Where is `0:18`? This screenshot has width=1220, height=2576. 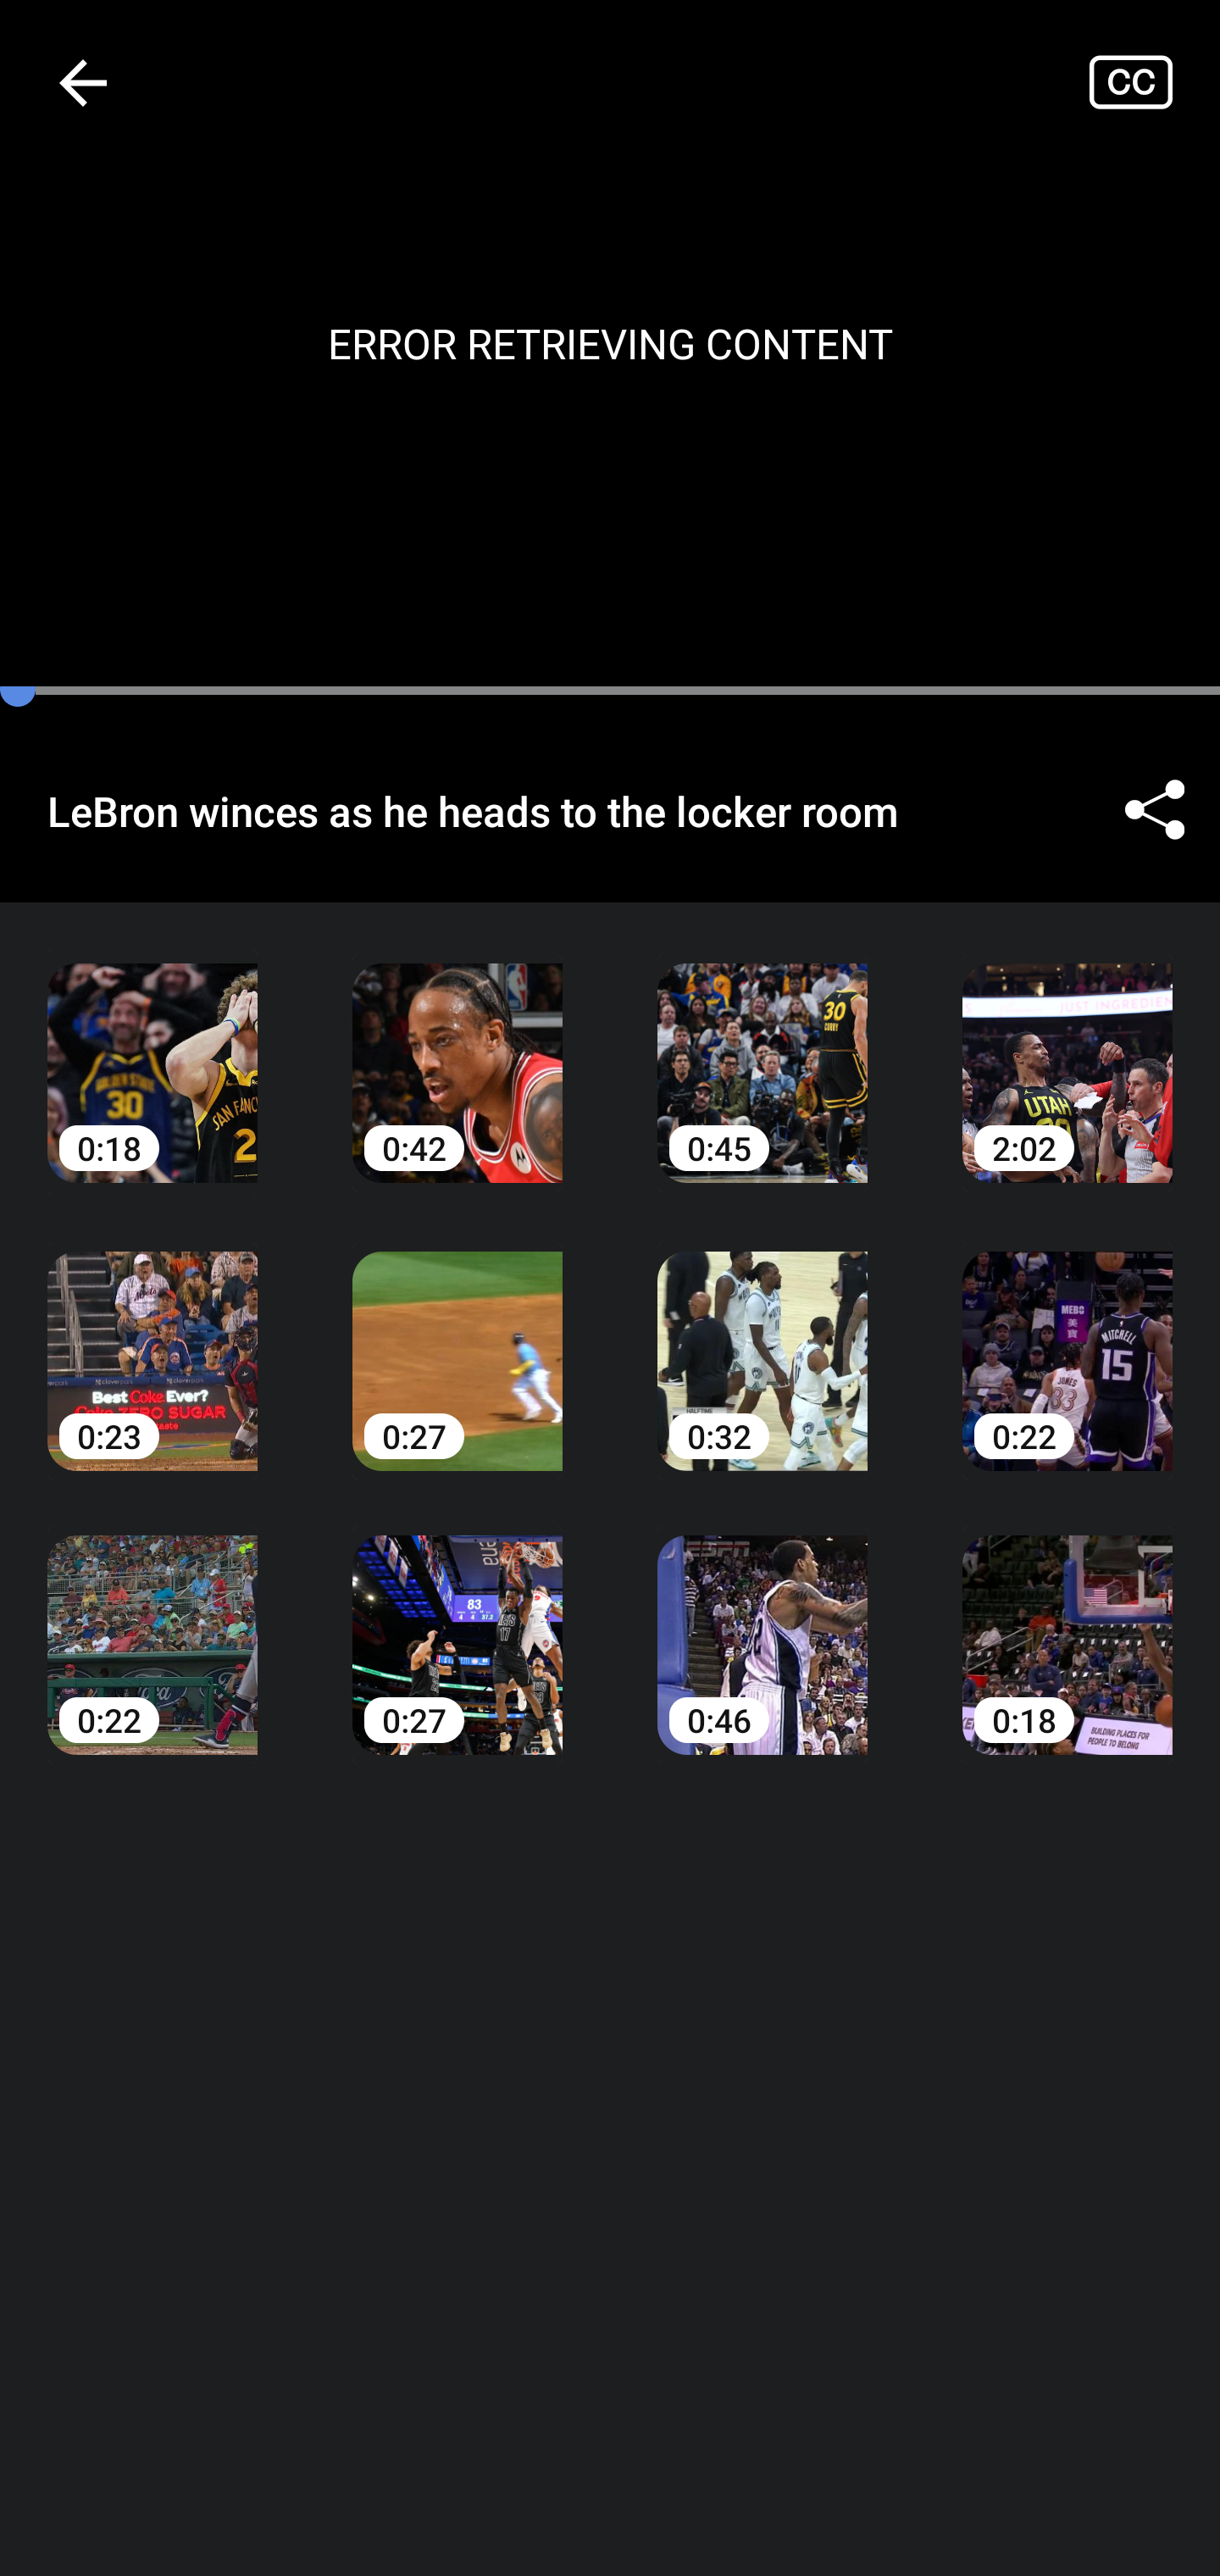
0:18 is located at coordinates (1067, 1621).